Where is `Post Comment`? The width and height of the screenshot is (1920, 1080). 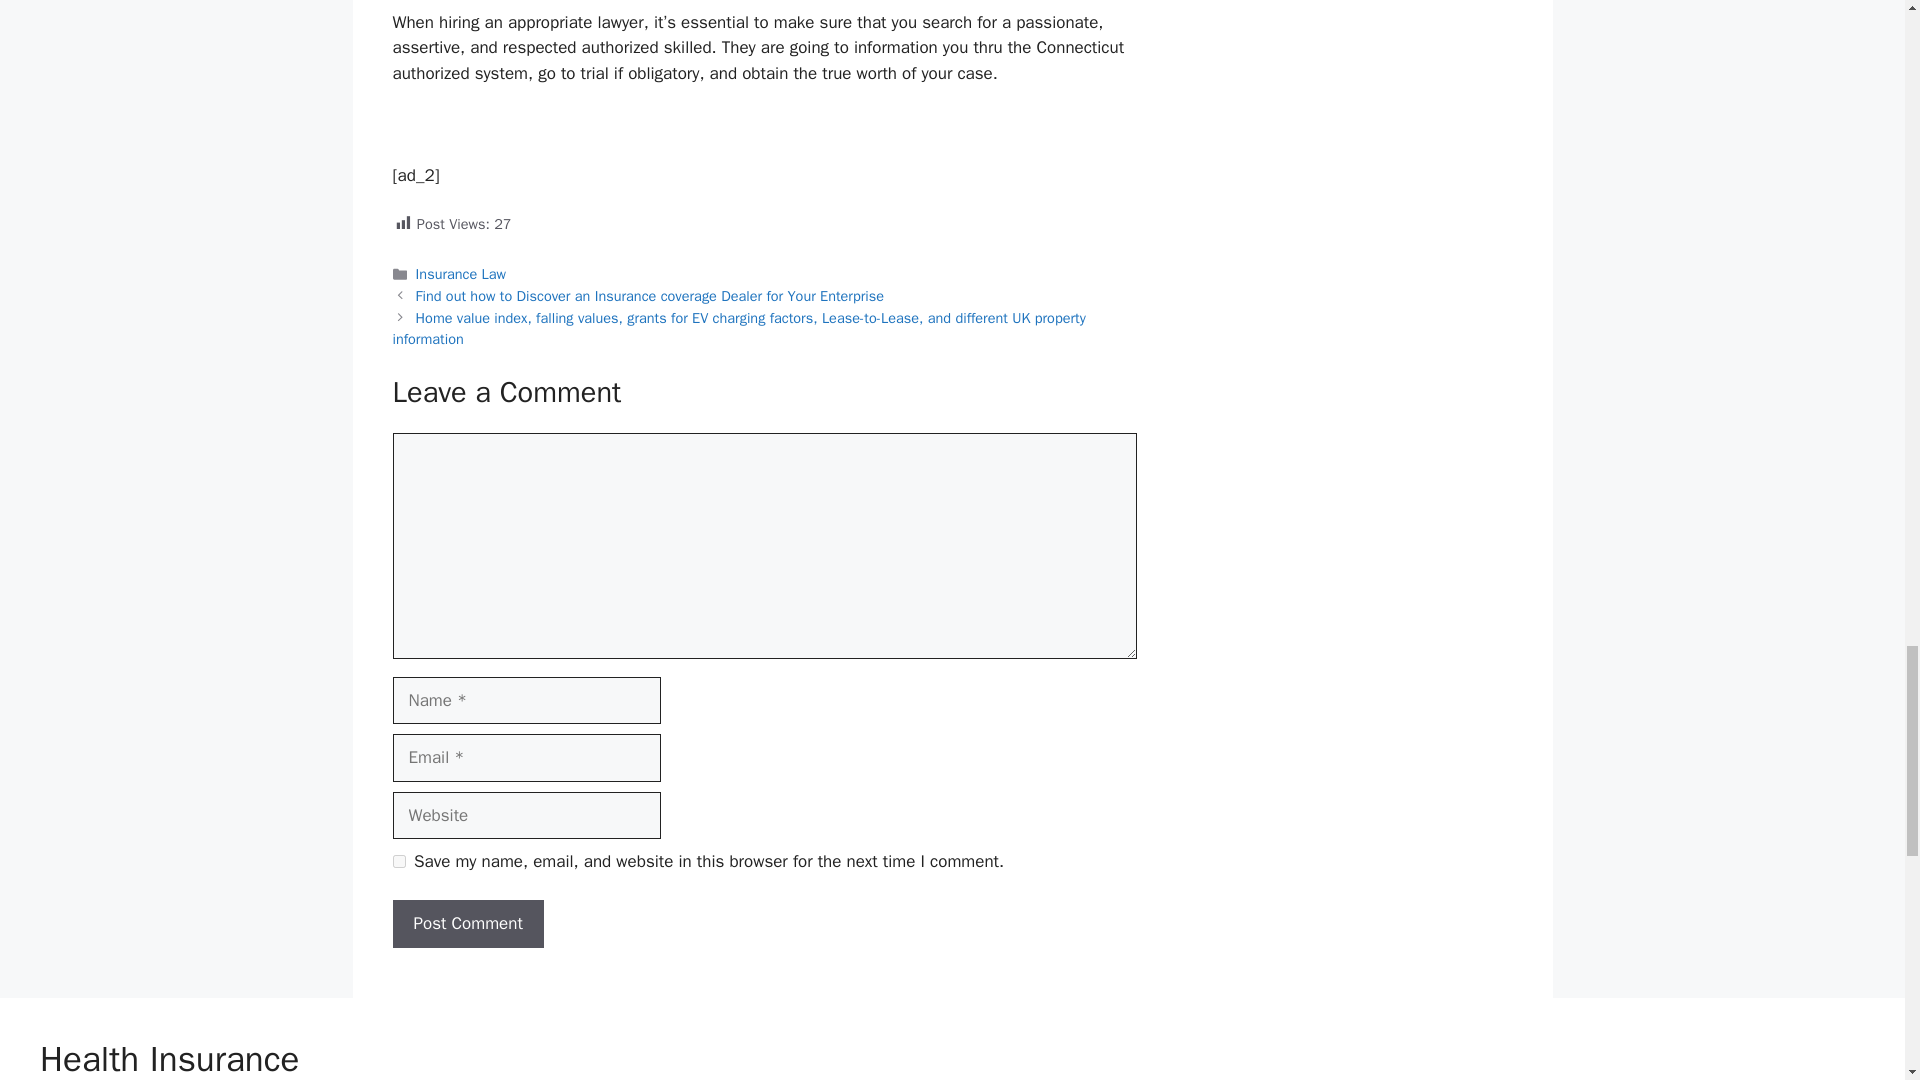
Post Comment is located at coordinates (467, 924).